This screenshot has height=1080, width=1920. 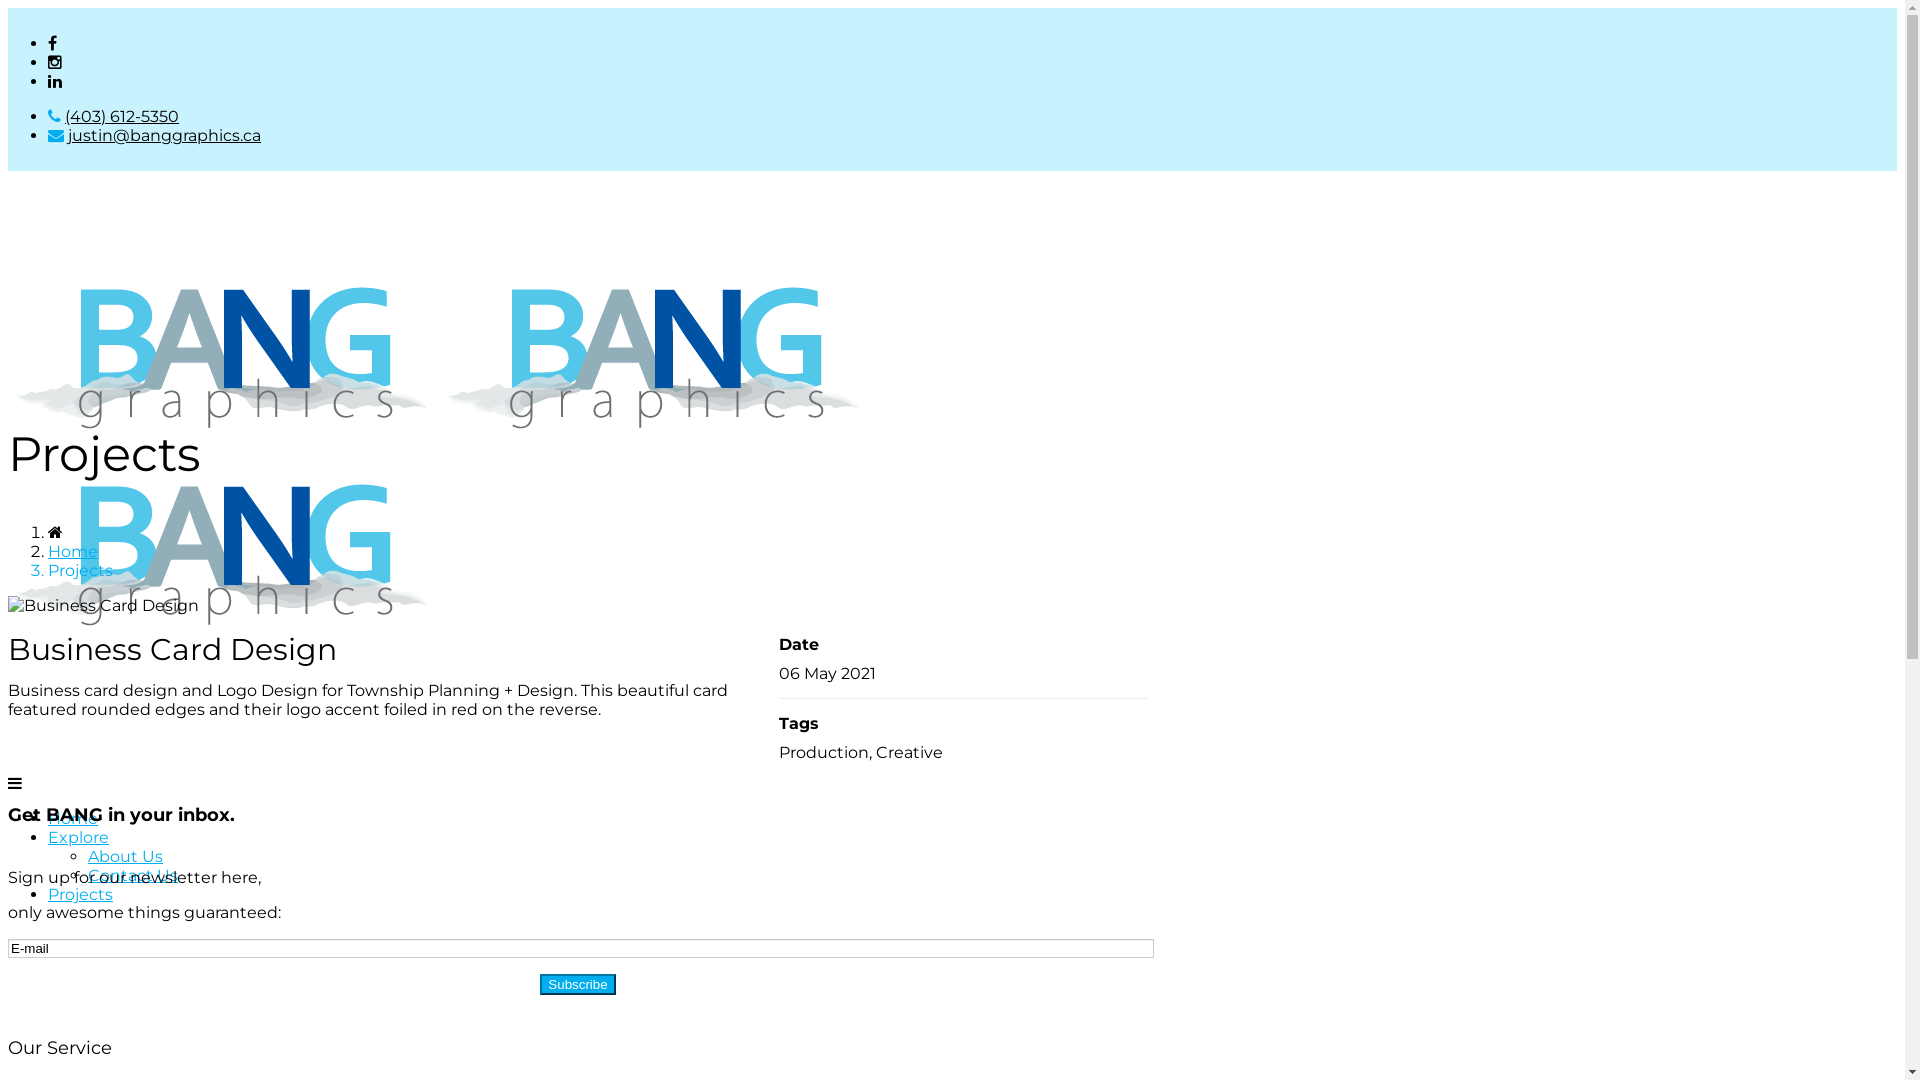 I want to click on (403) 612-5350, so click(x=122, y=116).